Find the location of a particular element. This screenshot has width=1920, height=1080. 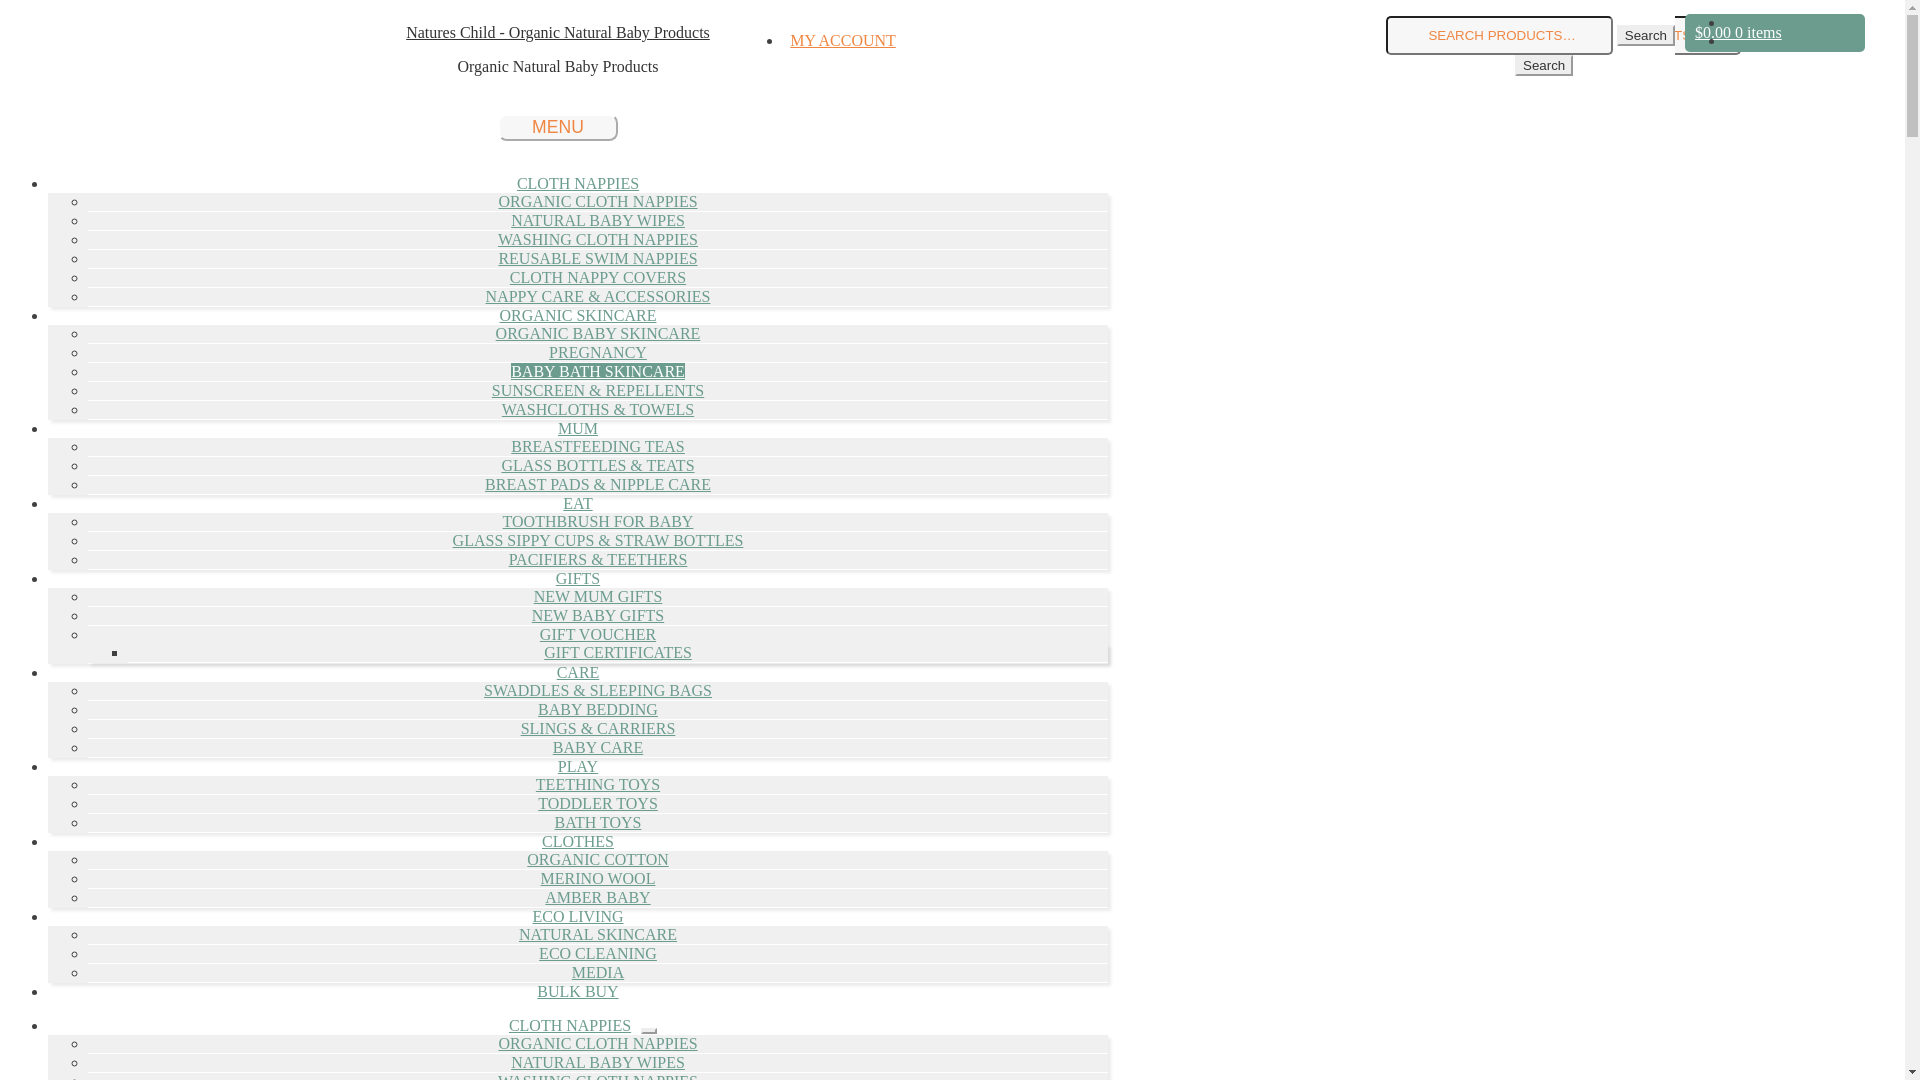

ECO CLEANING is located at coordinates (598, 954).